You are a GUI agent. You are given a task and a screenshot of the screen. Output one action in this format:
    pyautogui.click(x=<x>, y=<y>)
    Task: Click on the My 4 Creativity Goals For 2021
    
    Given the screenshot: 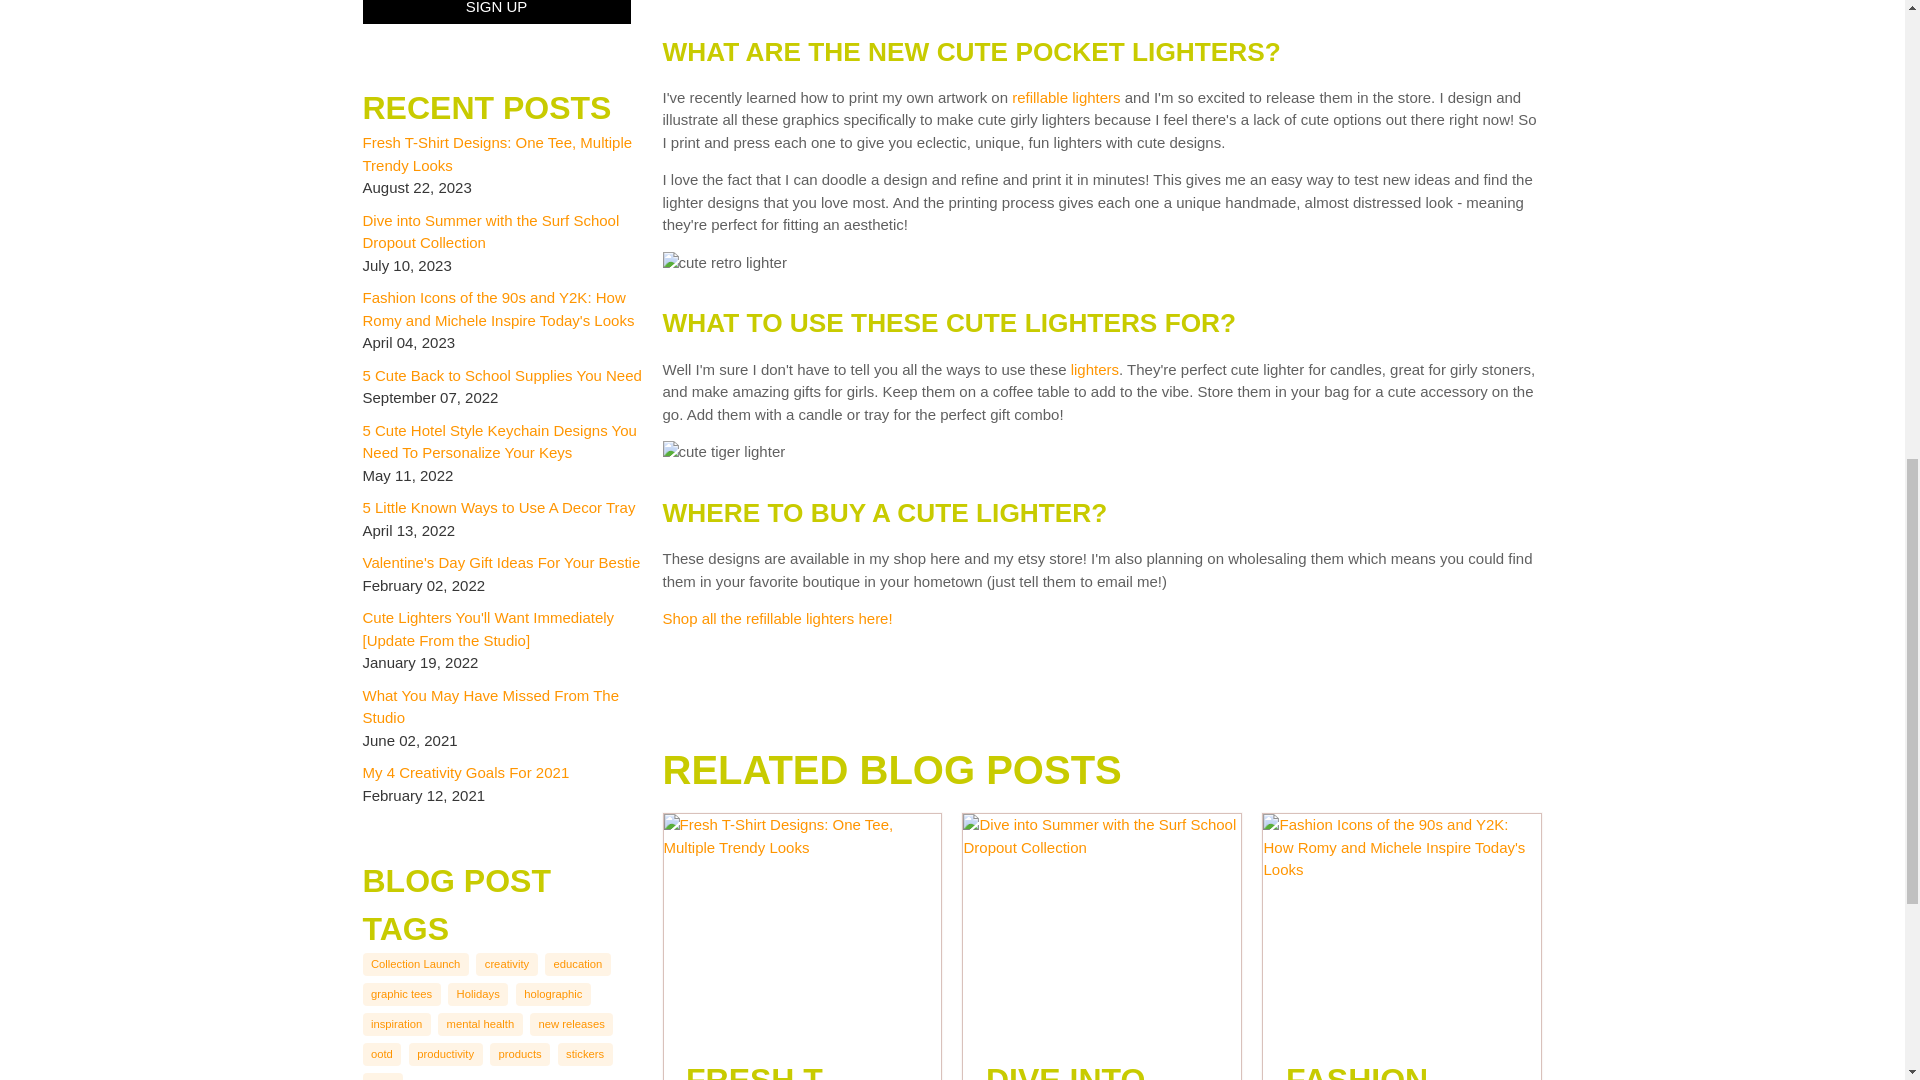 What is the action you would take?
    pyautogui.click(x=465, y=772)
    